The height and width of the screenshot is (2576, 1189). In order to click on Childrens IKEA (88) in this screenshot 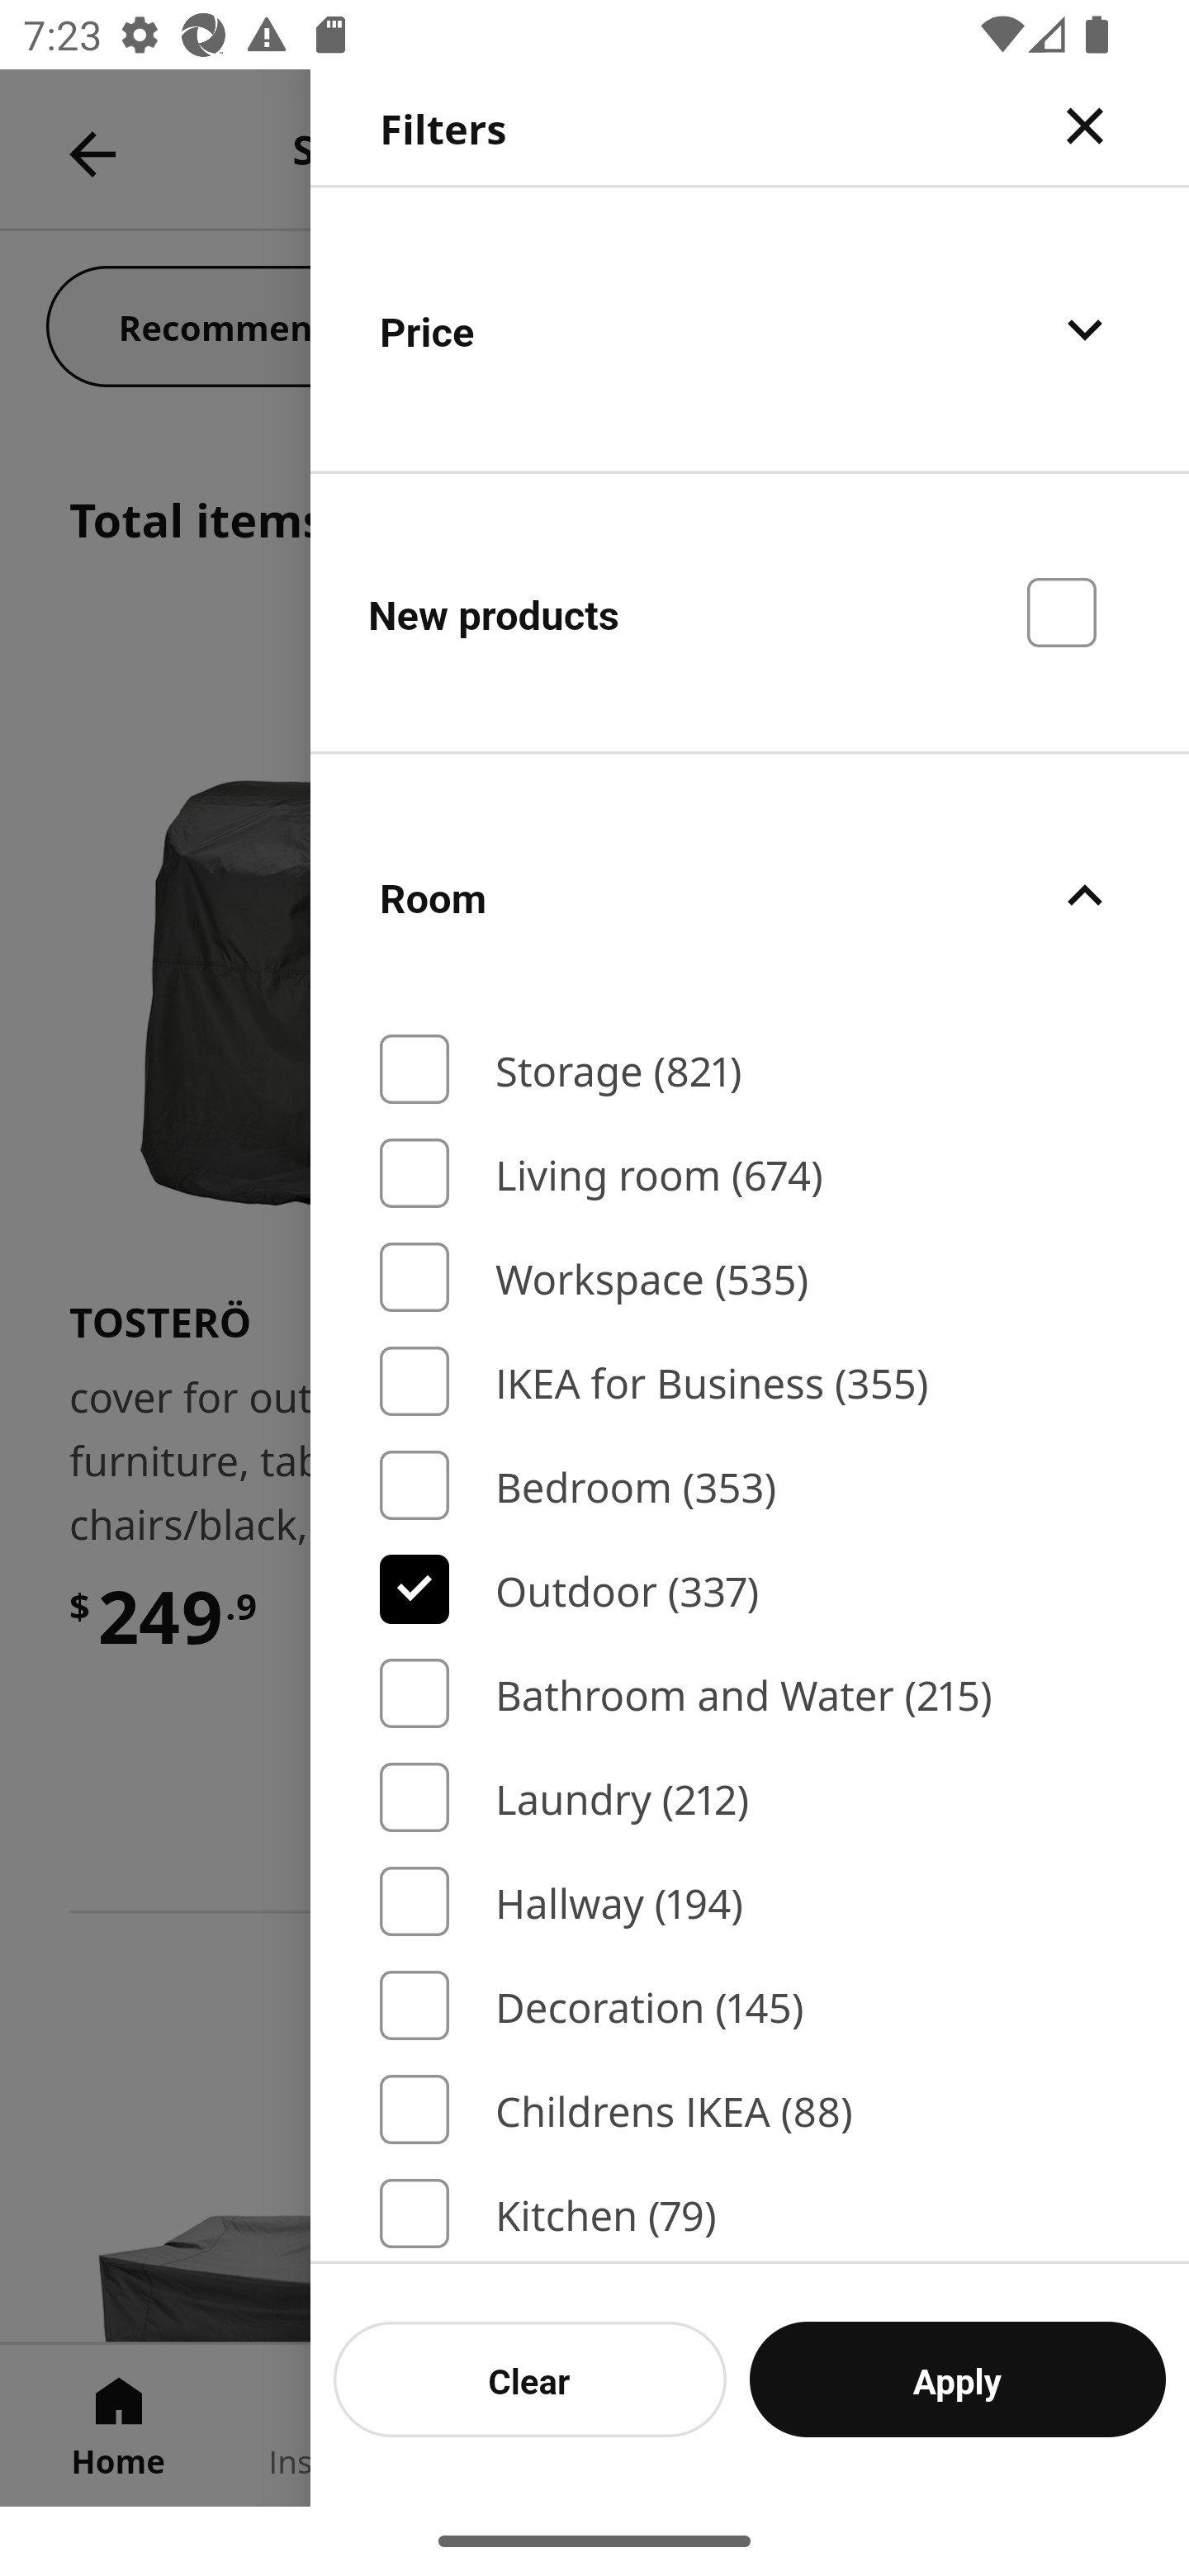, I will do `click(750, 2108)`.